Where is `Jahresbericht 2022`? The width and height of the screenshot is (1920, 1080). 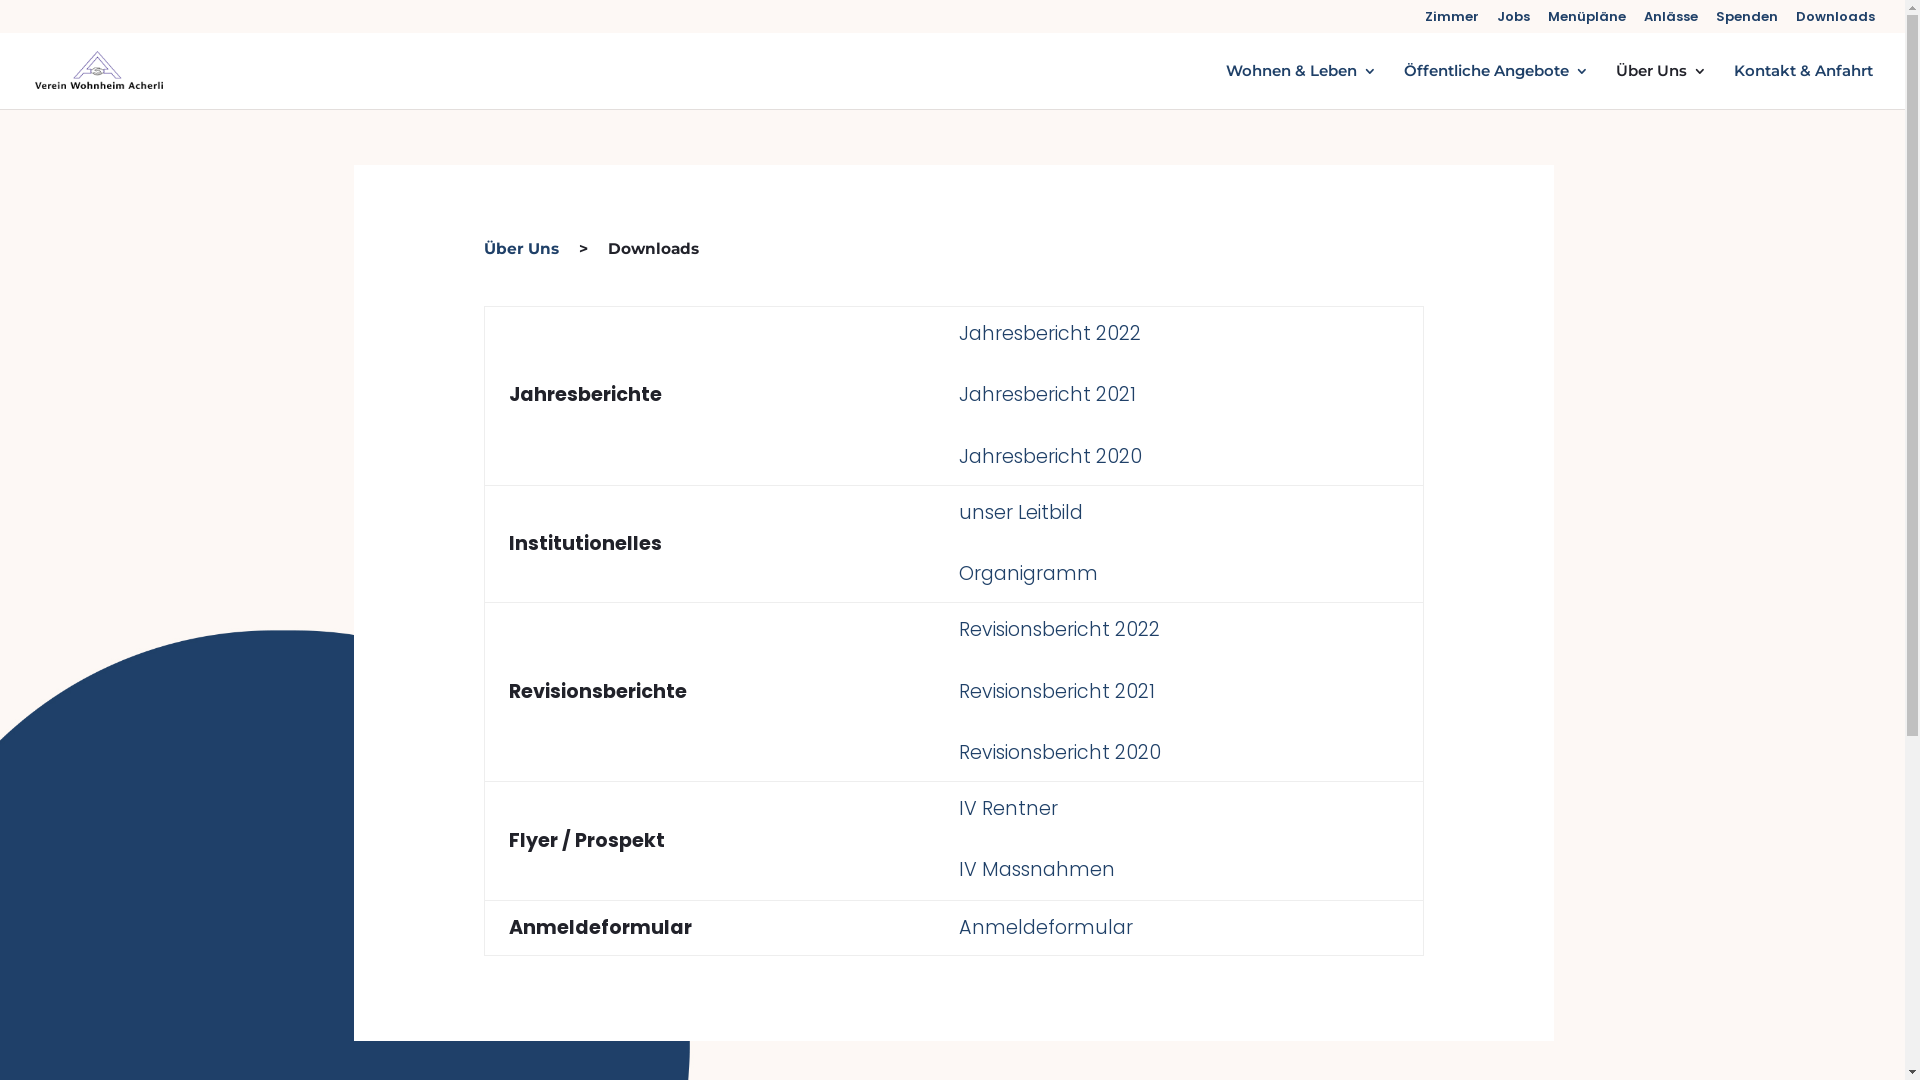 Jahresbericht 2022 is located at coordinates (1050, 334).